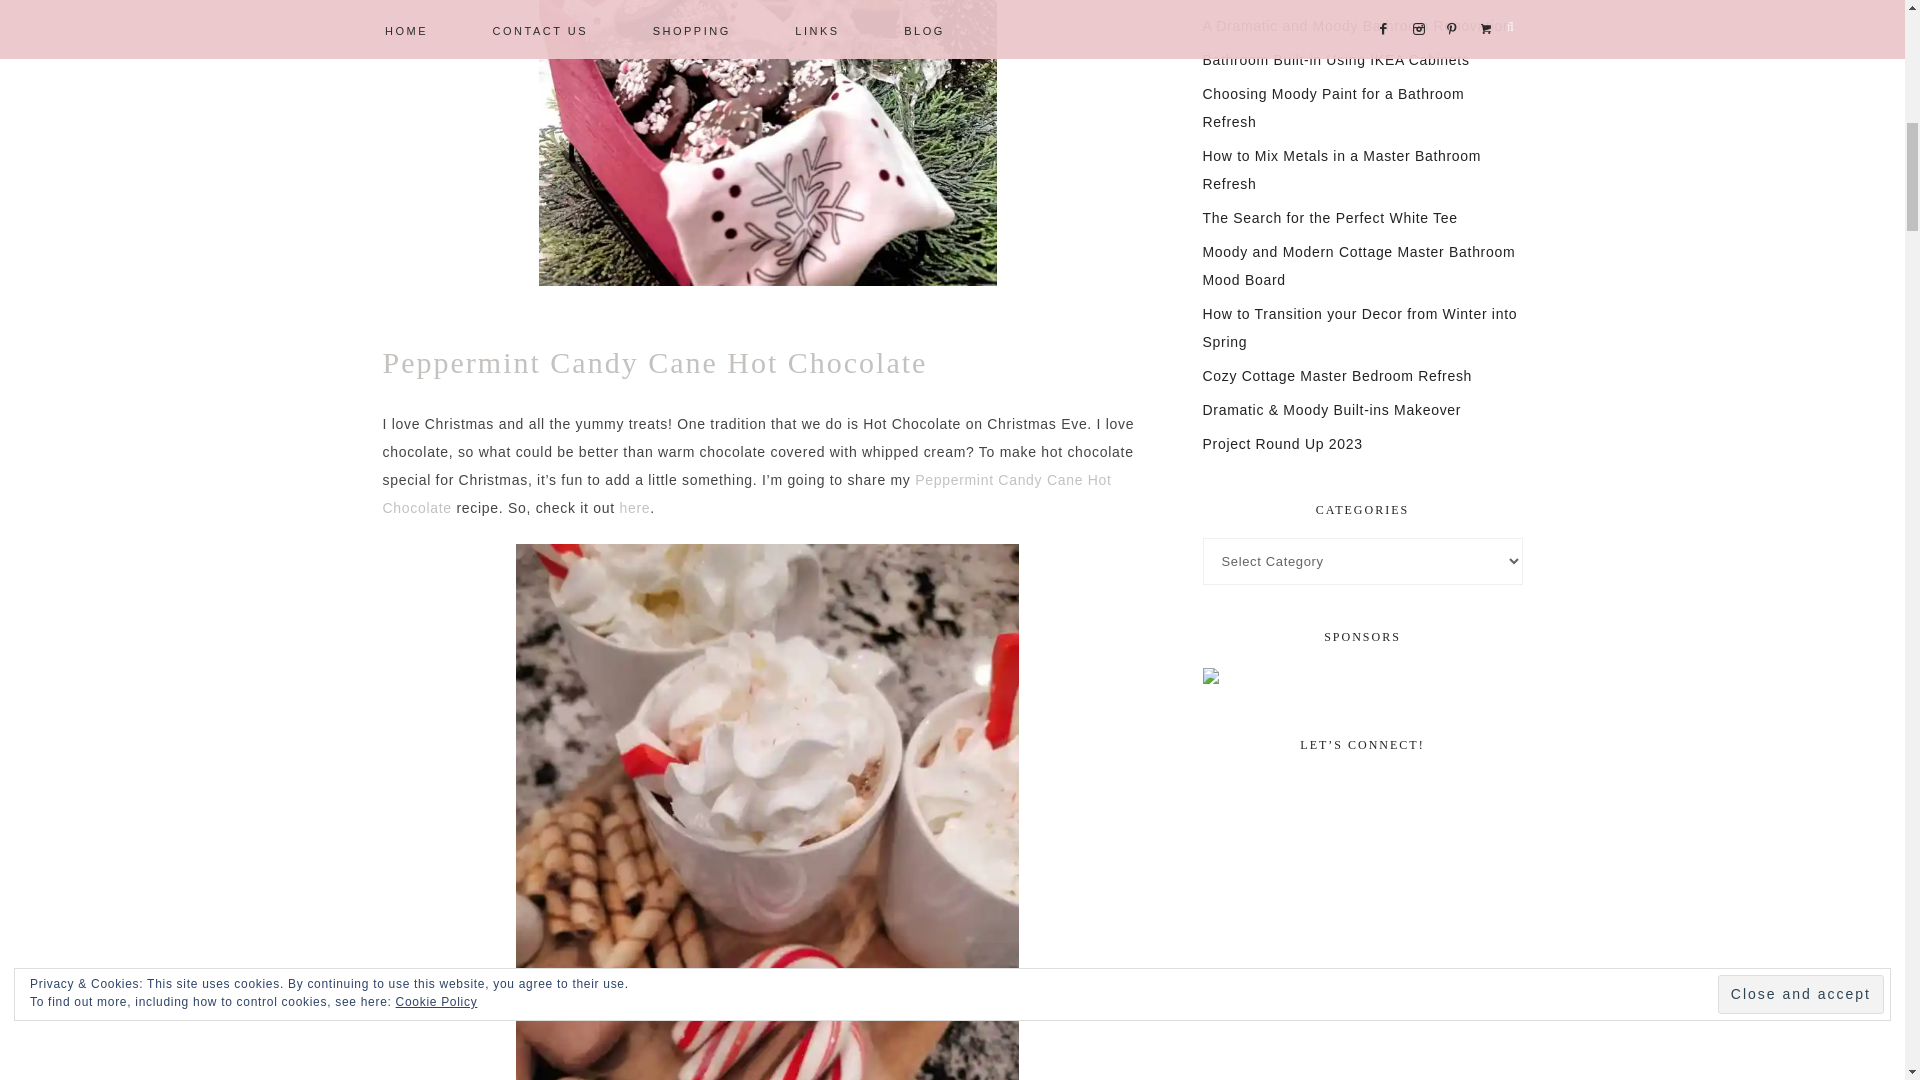 The height and width of the screenshot is (1080, 1920). Describe the element at coordinates (634, 508) in the screenshot. I see `here` at that location.